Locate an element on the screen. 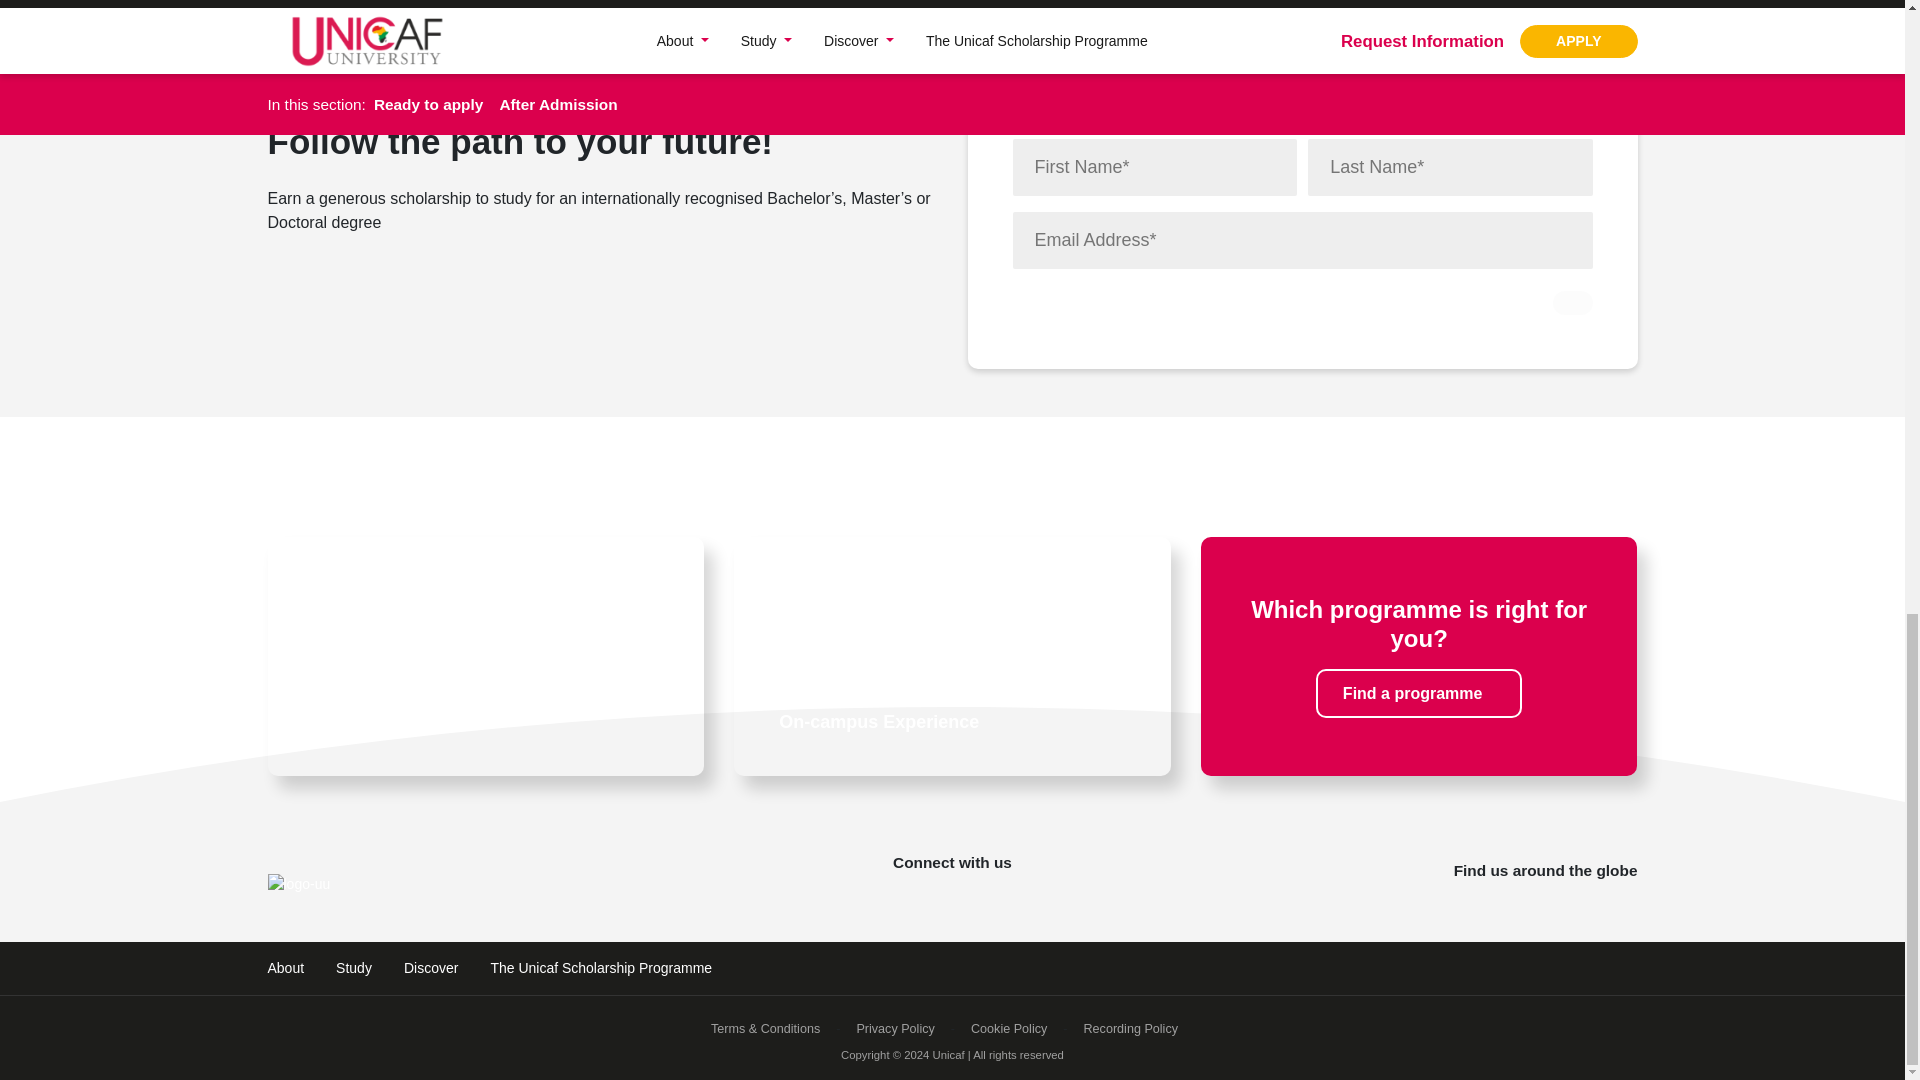 This screenshot has width=1920, height=1080. Privacy Policy is located at coordinates (895, 1028).